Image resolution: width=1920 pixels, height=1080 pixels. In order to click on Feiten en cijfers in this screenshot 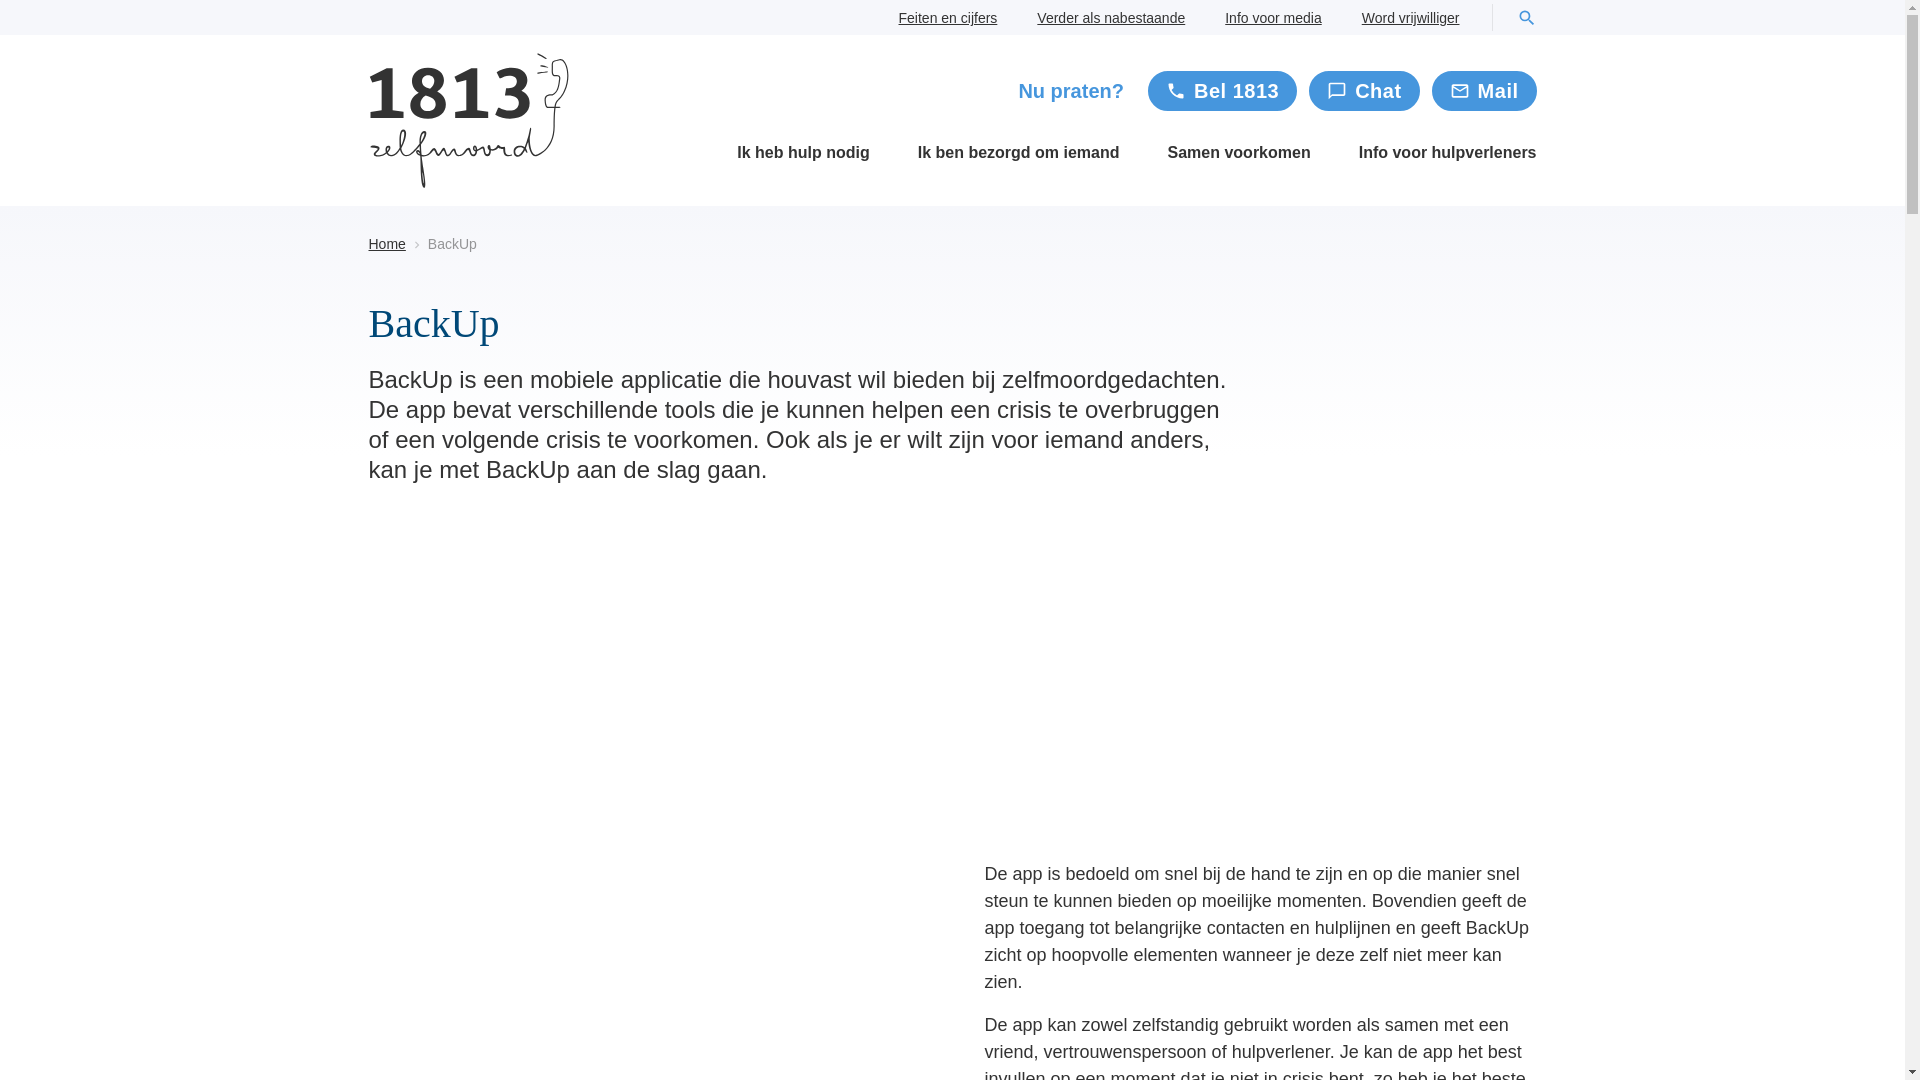, I will do `click(948, 18)`.